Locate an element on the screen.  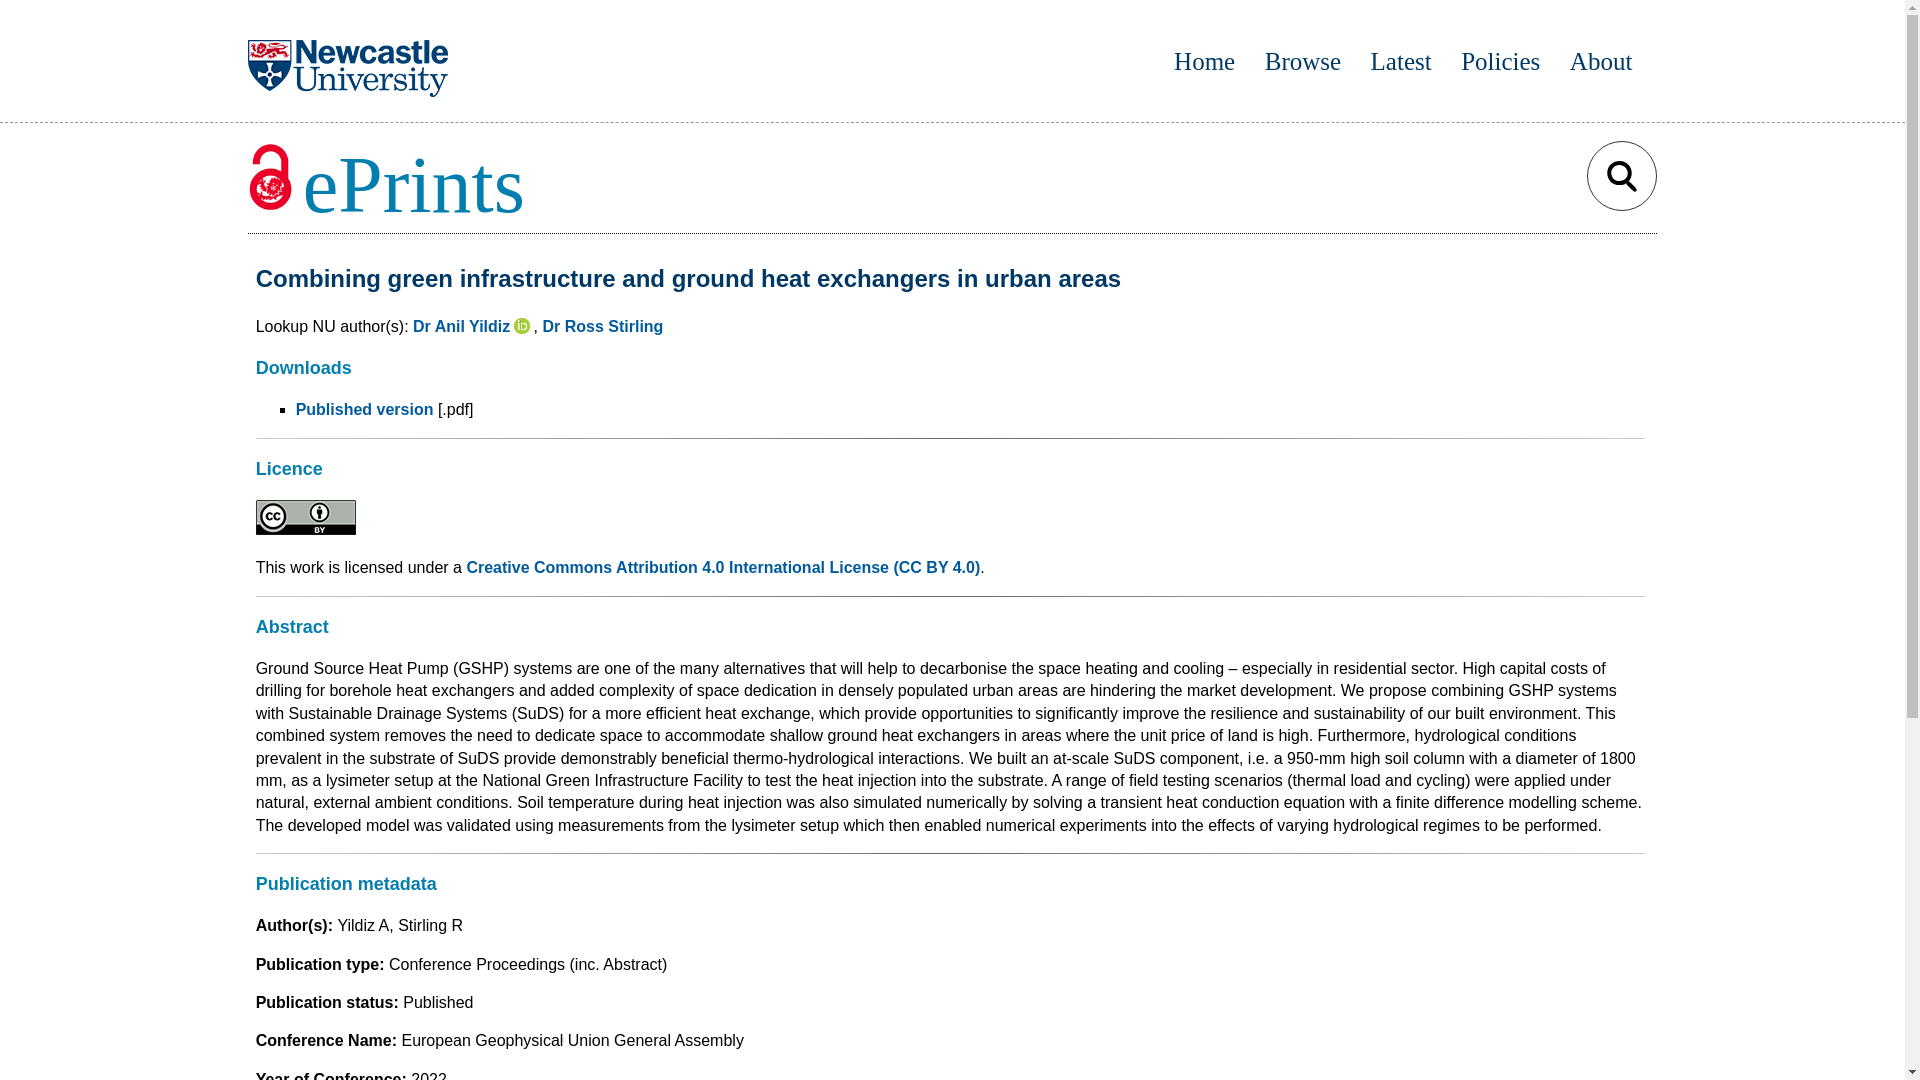
Home is located at coordinates (1204, 60).